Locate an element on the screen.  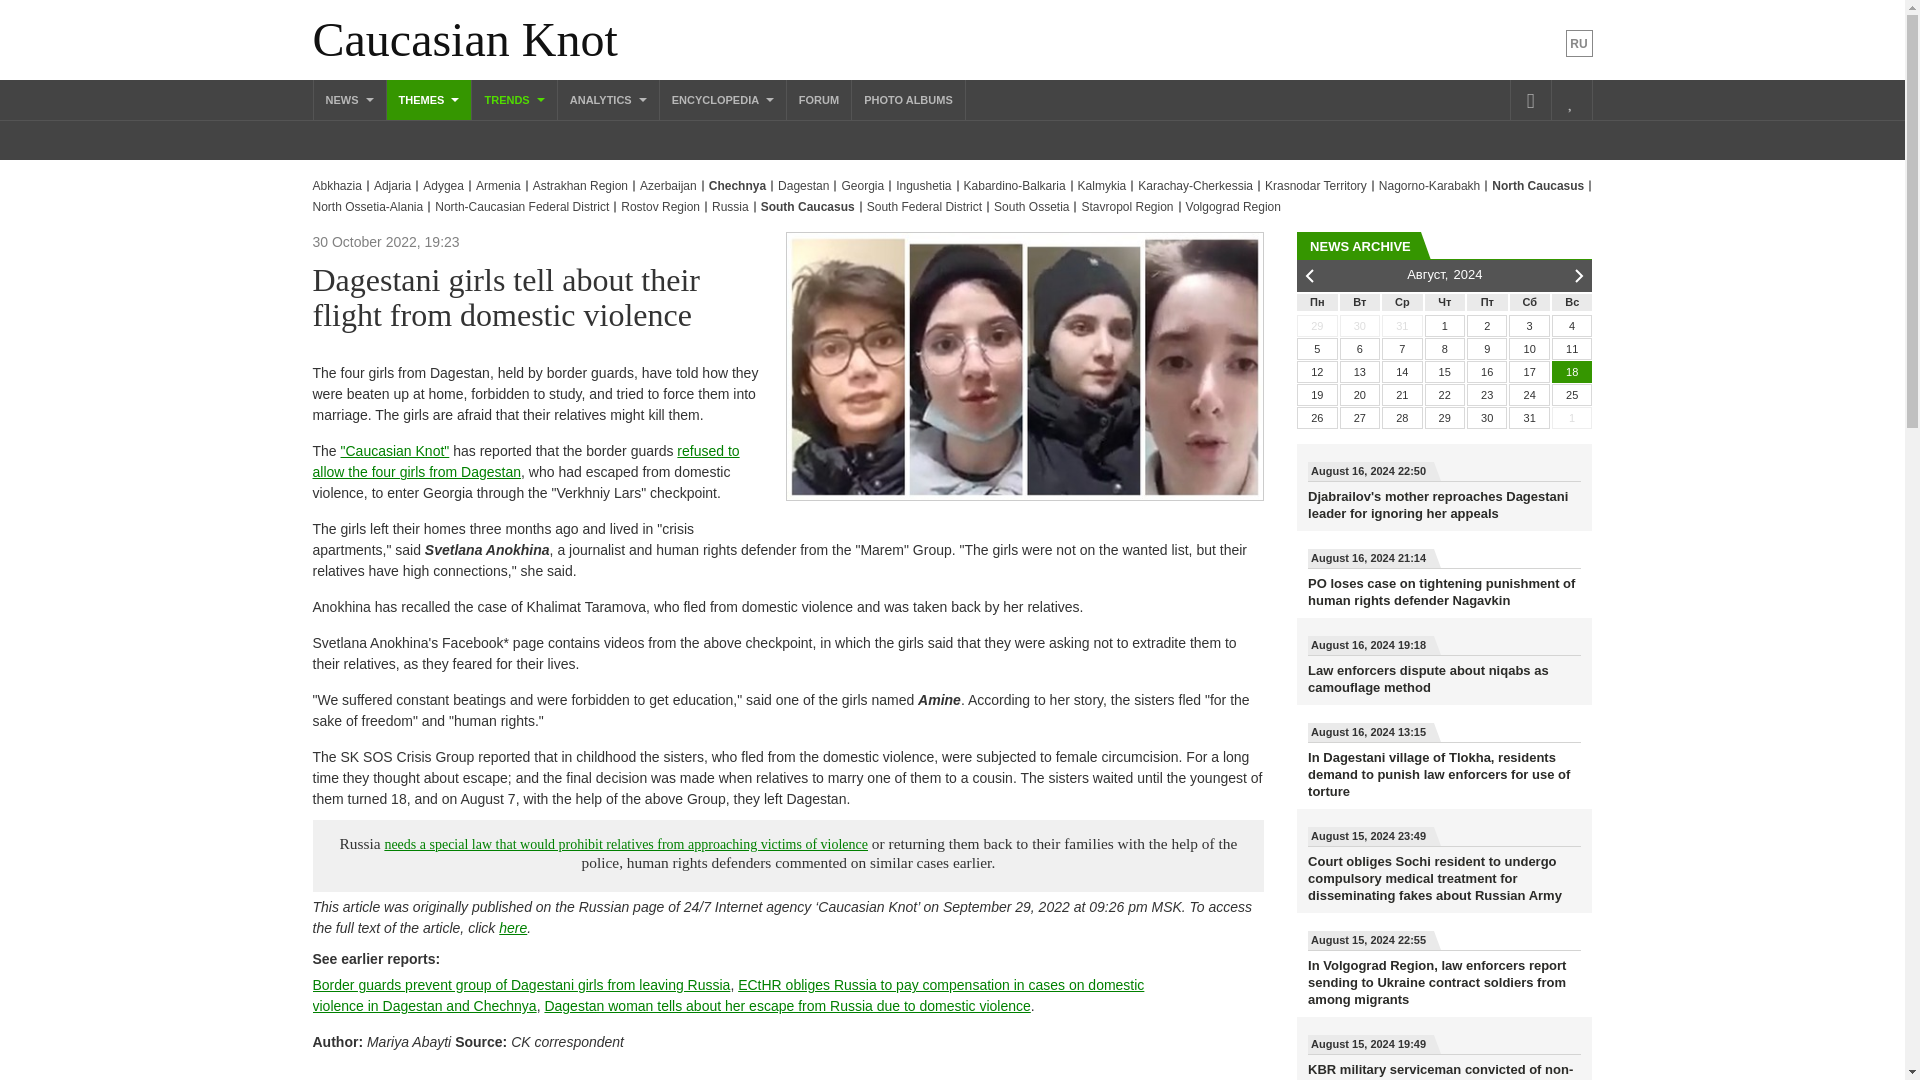
THEMES is located at coordinates (430, 99).